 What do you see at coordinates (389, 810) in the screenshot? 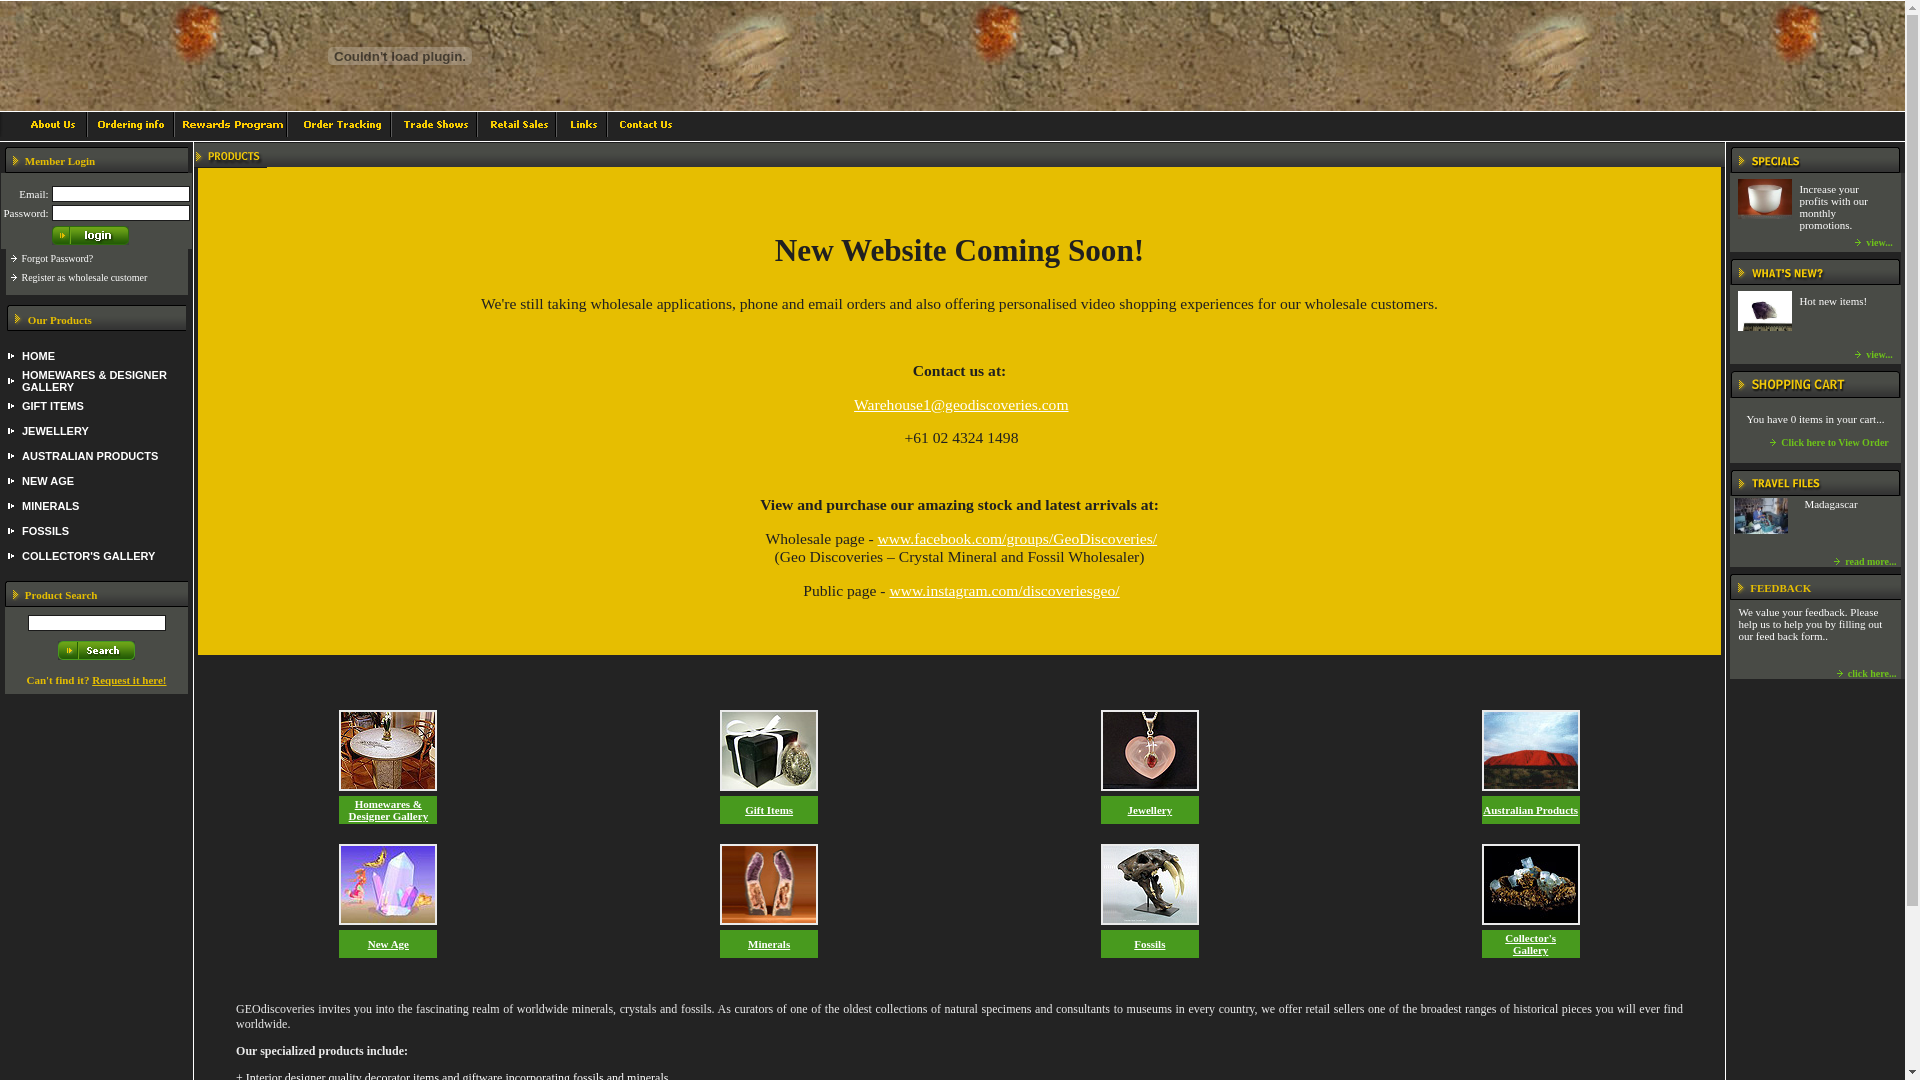
I see `Homewares & Designer Gallery` at bounding box center [389, 810].